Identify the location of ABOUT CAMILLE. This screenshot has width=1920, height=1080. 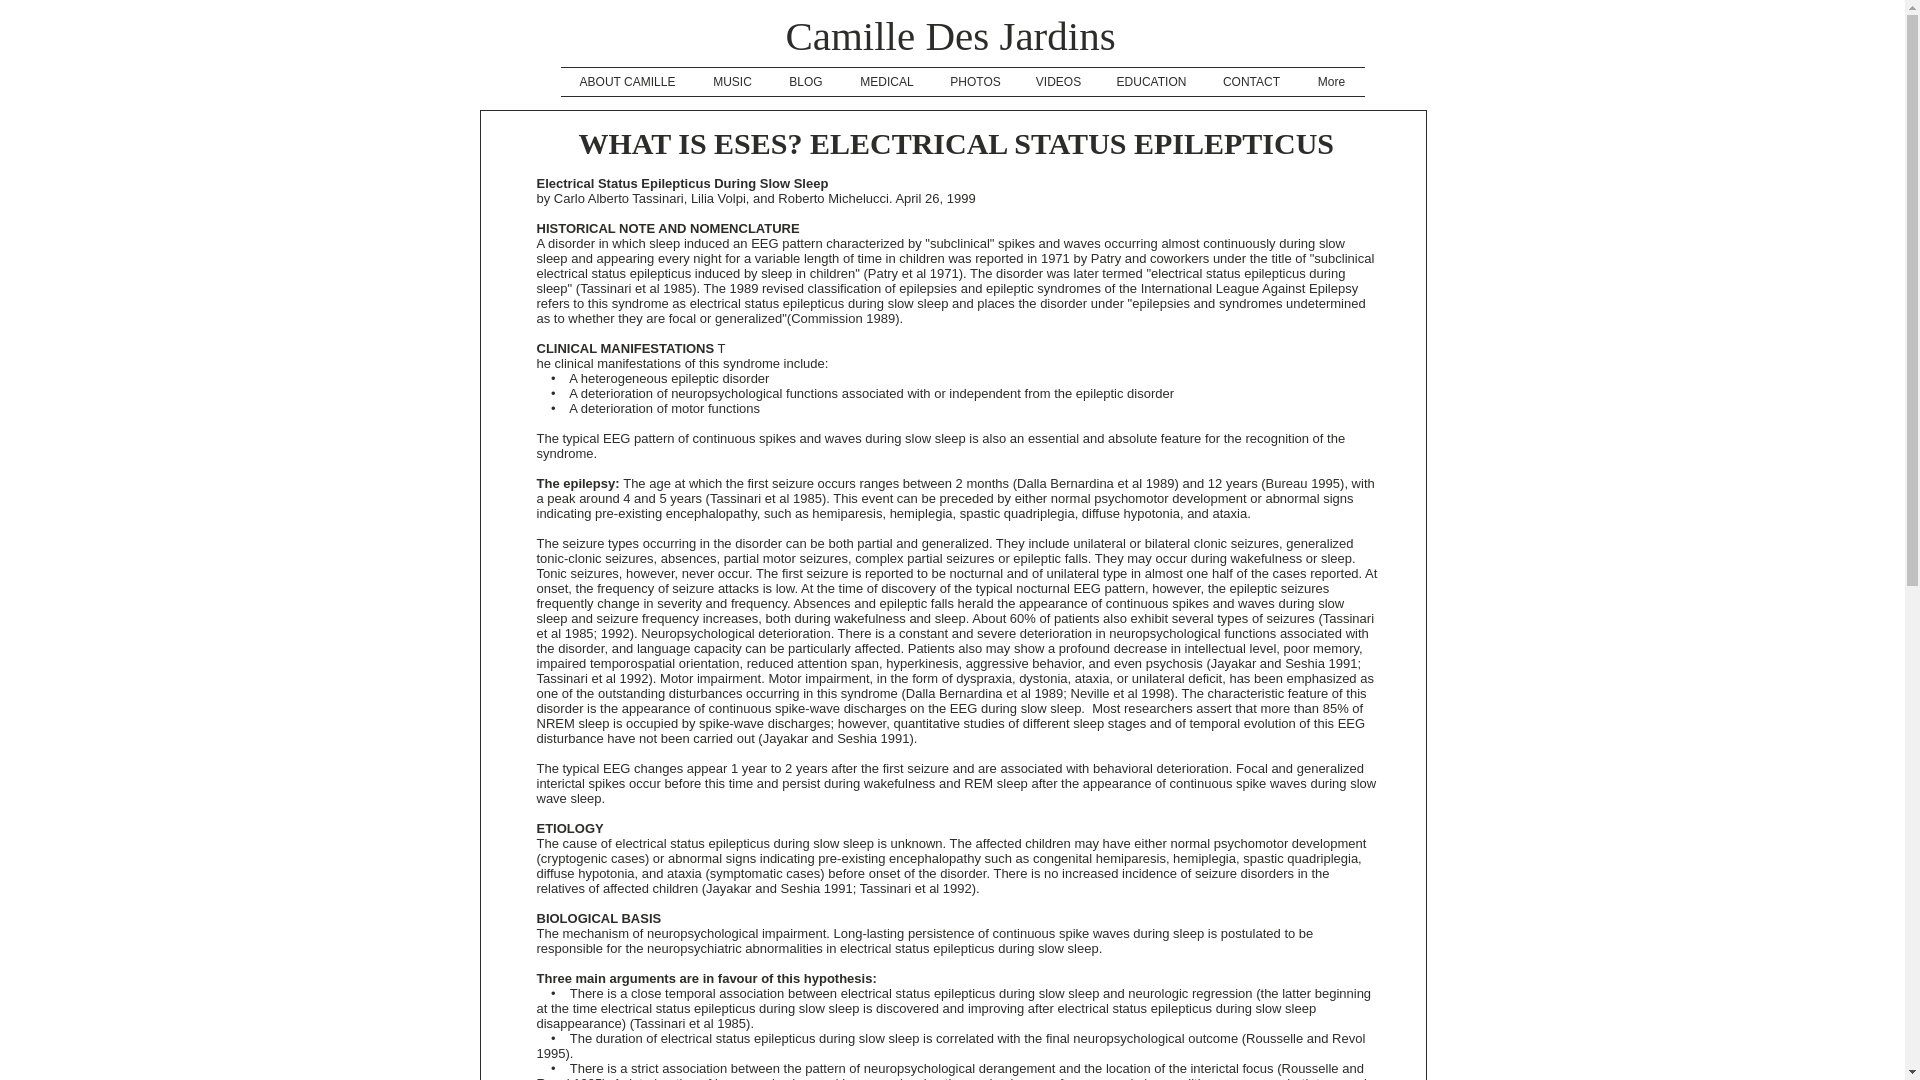
(626, 82).